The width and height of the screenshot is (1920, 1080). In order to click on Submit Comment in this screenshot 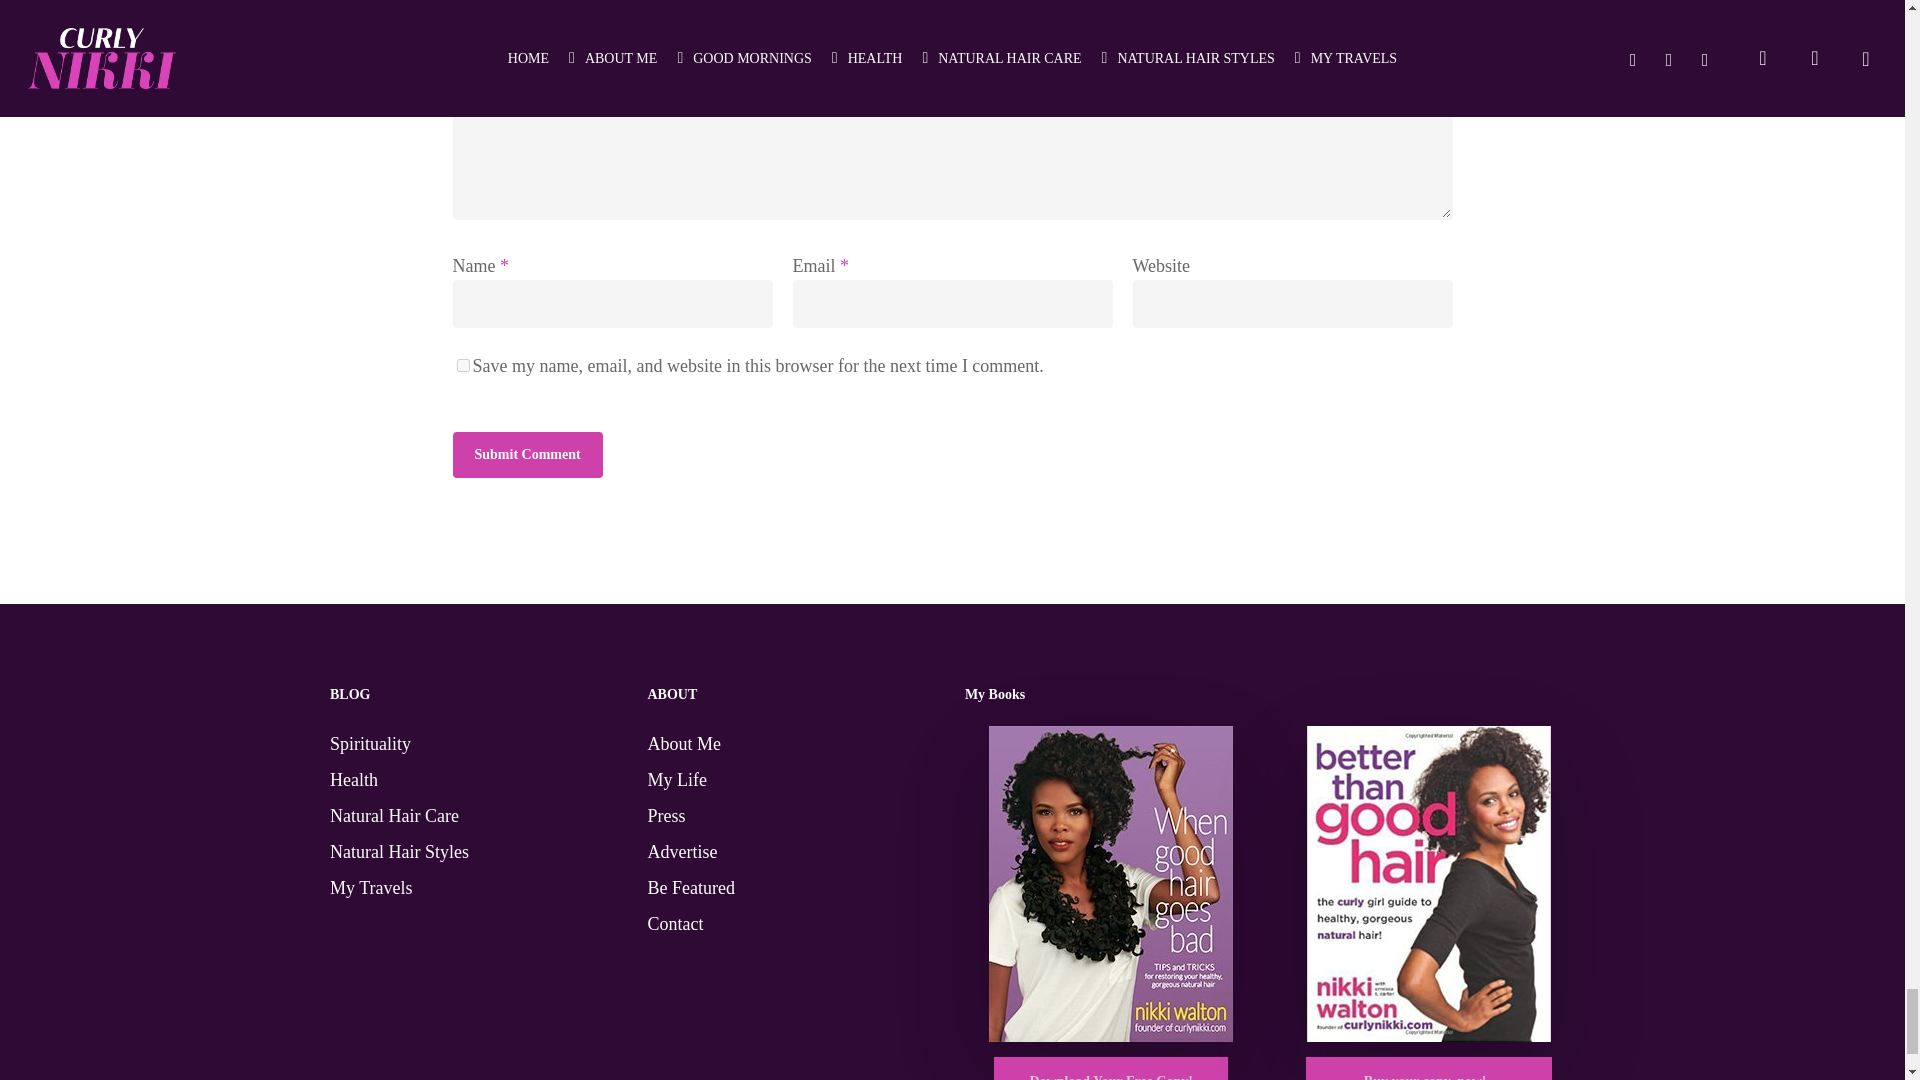, I will do `click(526, 455)`.